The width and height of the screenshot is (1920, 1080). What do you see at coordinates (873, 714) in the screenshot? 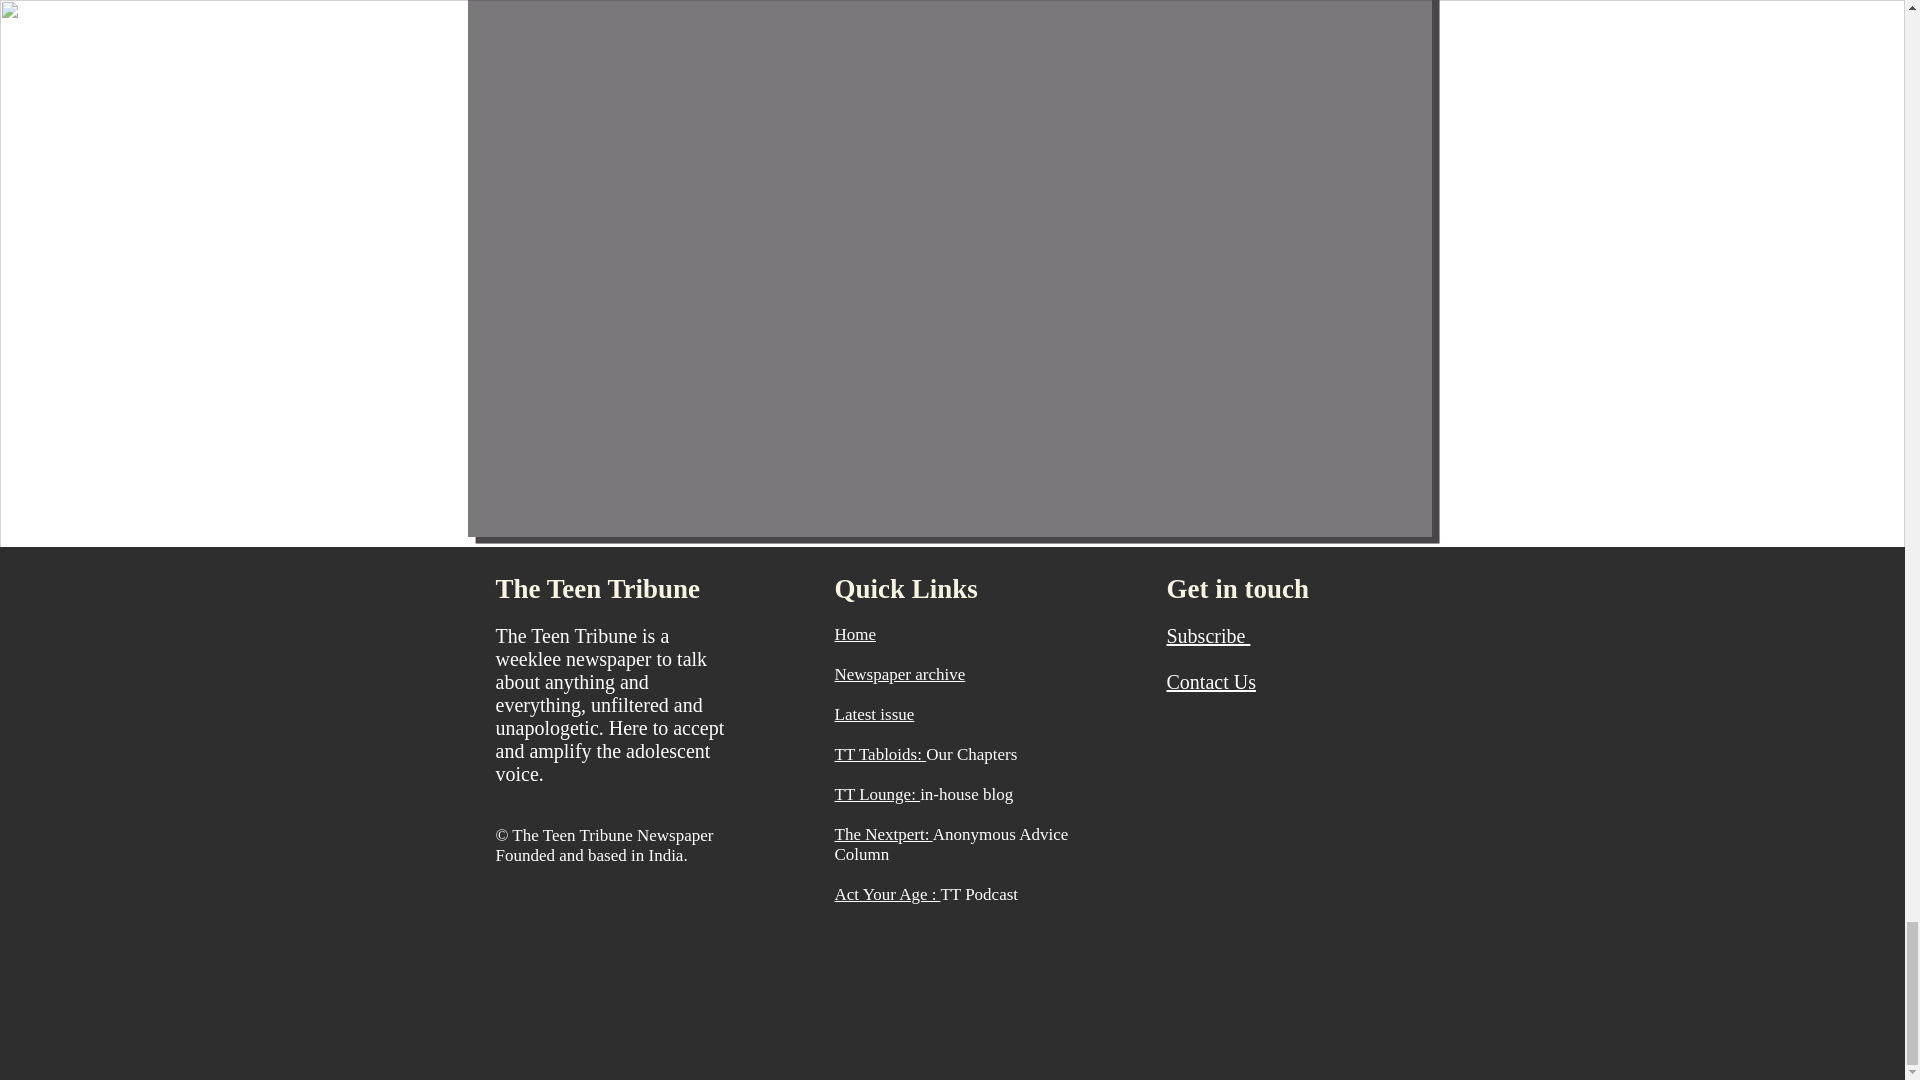
I see `Latest issue` at bounding box center [873, 714].